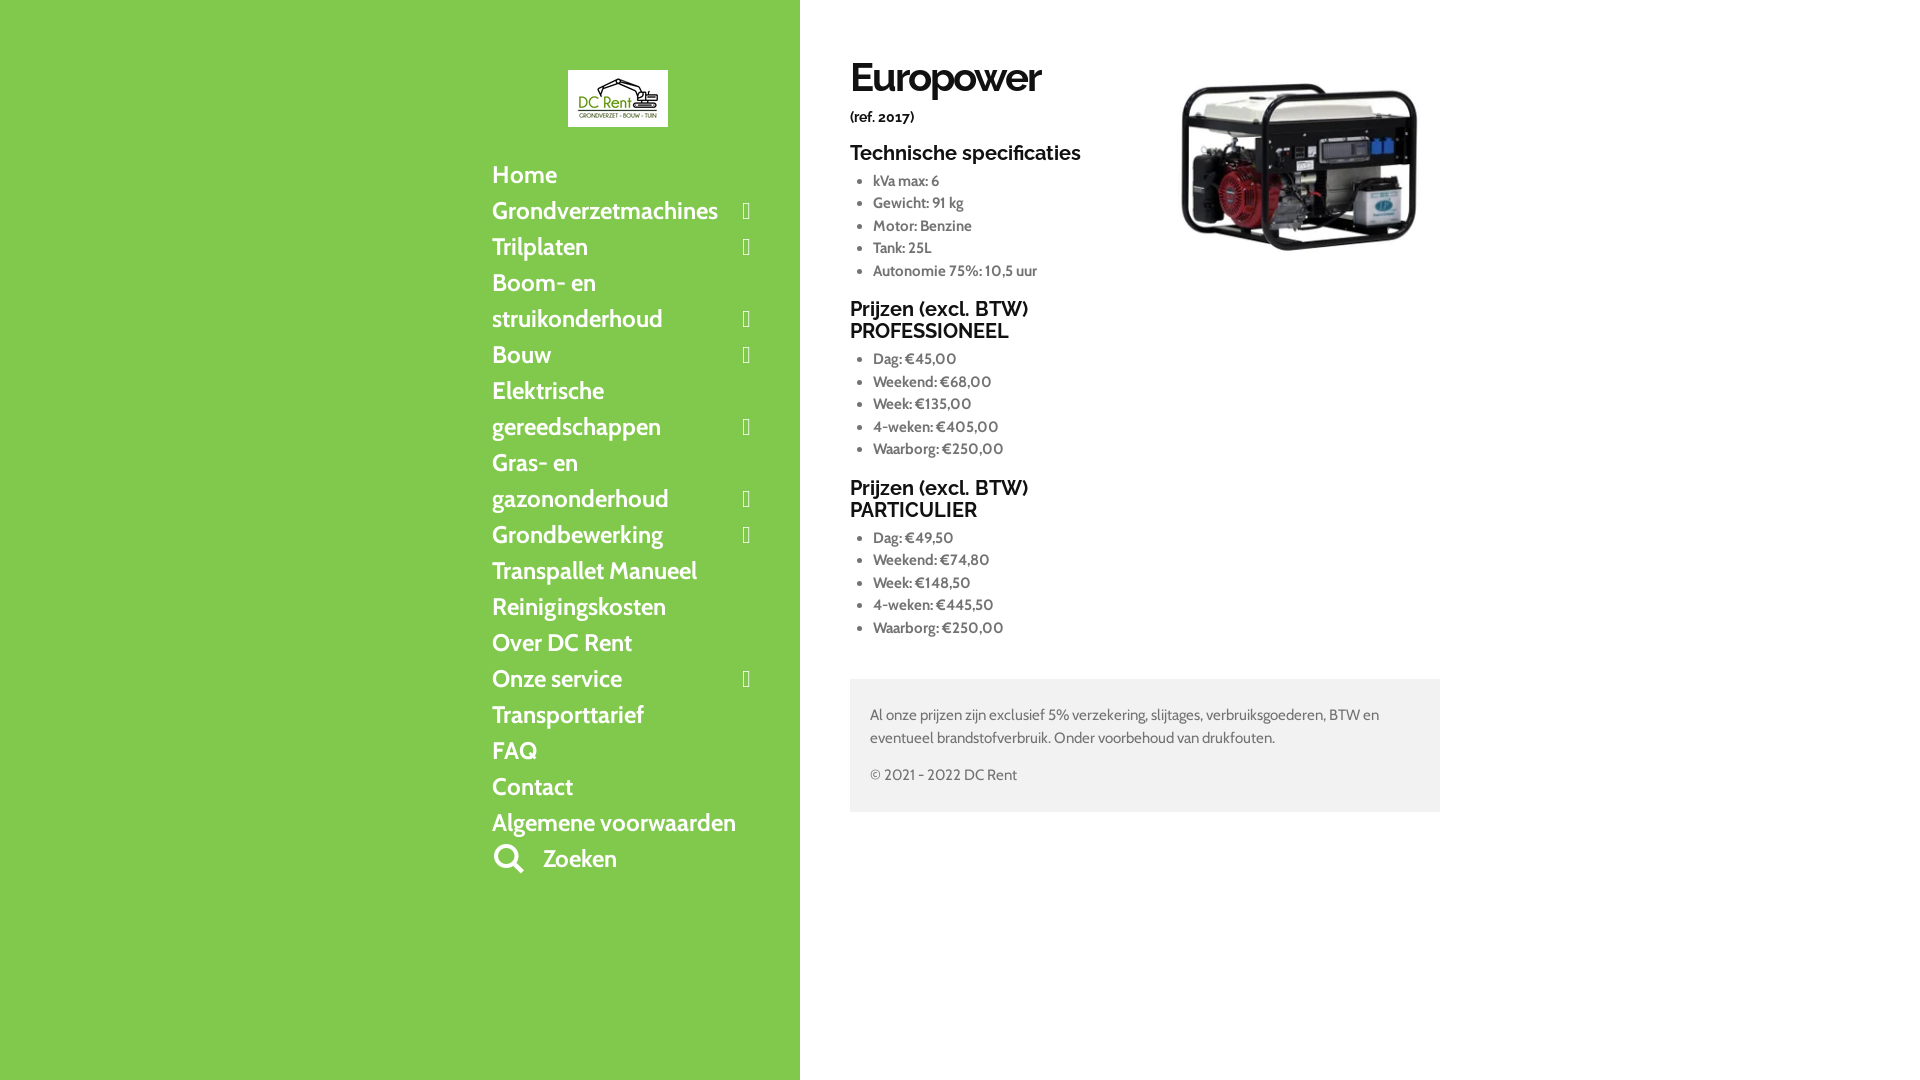  I want to click on Bouw, so click(625, 355).